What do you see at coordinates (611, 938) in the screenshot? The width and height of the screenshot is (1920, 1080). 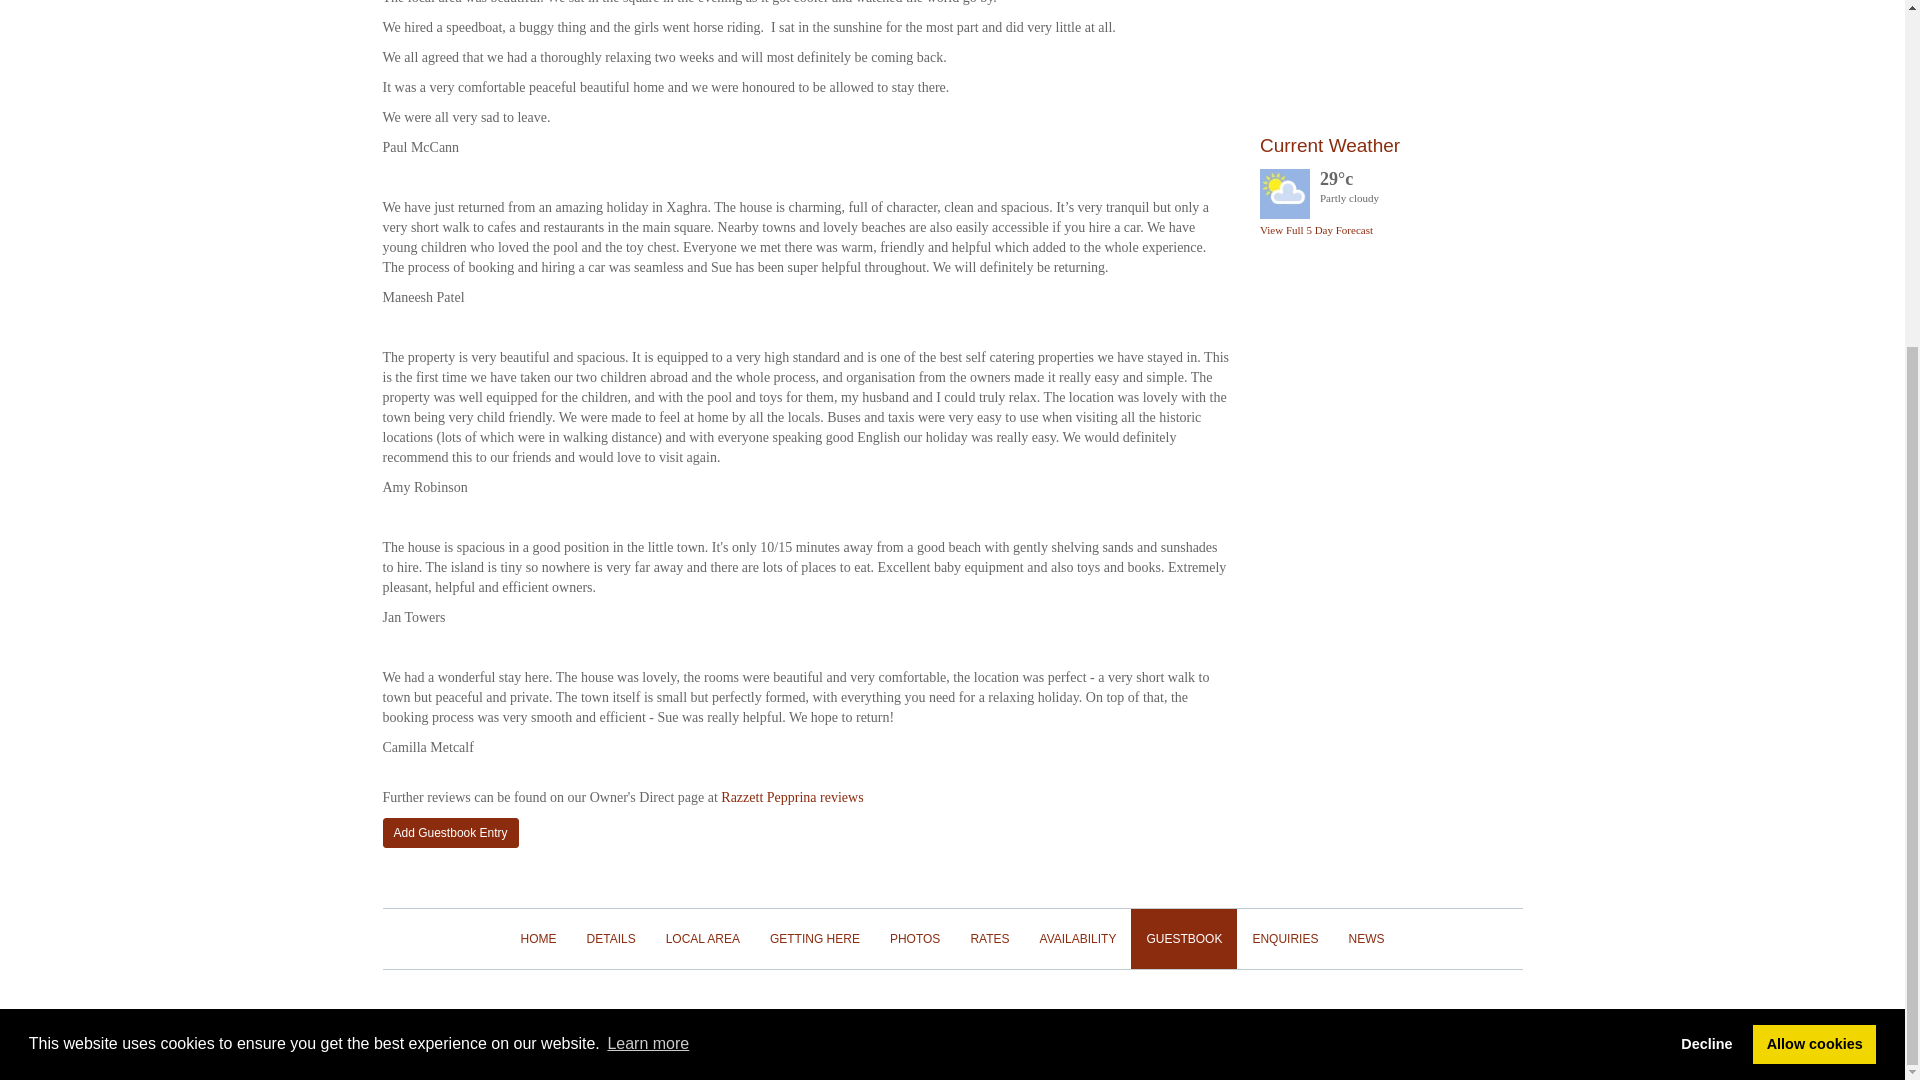 I see `DETAILS` at bounding box center [611, 938].